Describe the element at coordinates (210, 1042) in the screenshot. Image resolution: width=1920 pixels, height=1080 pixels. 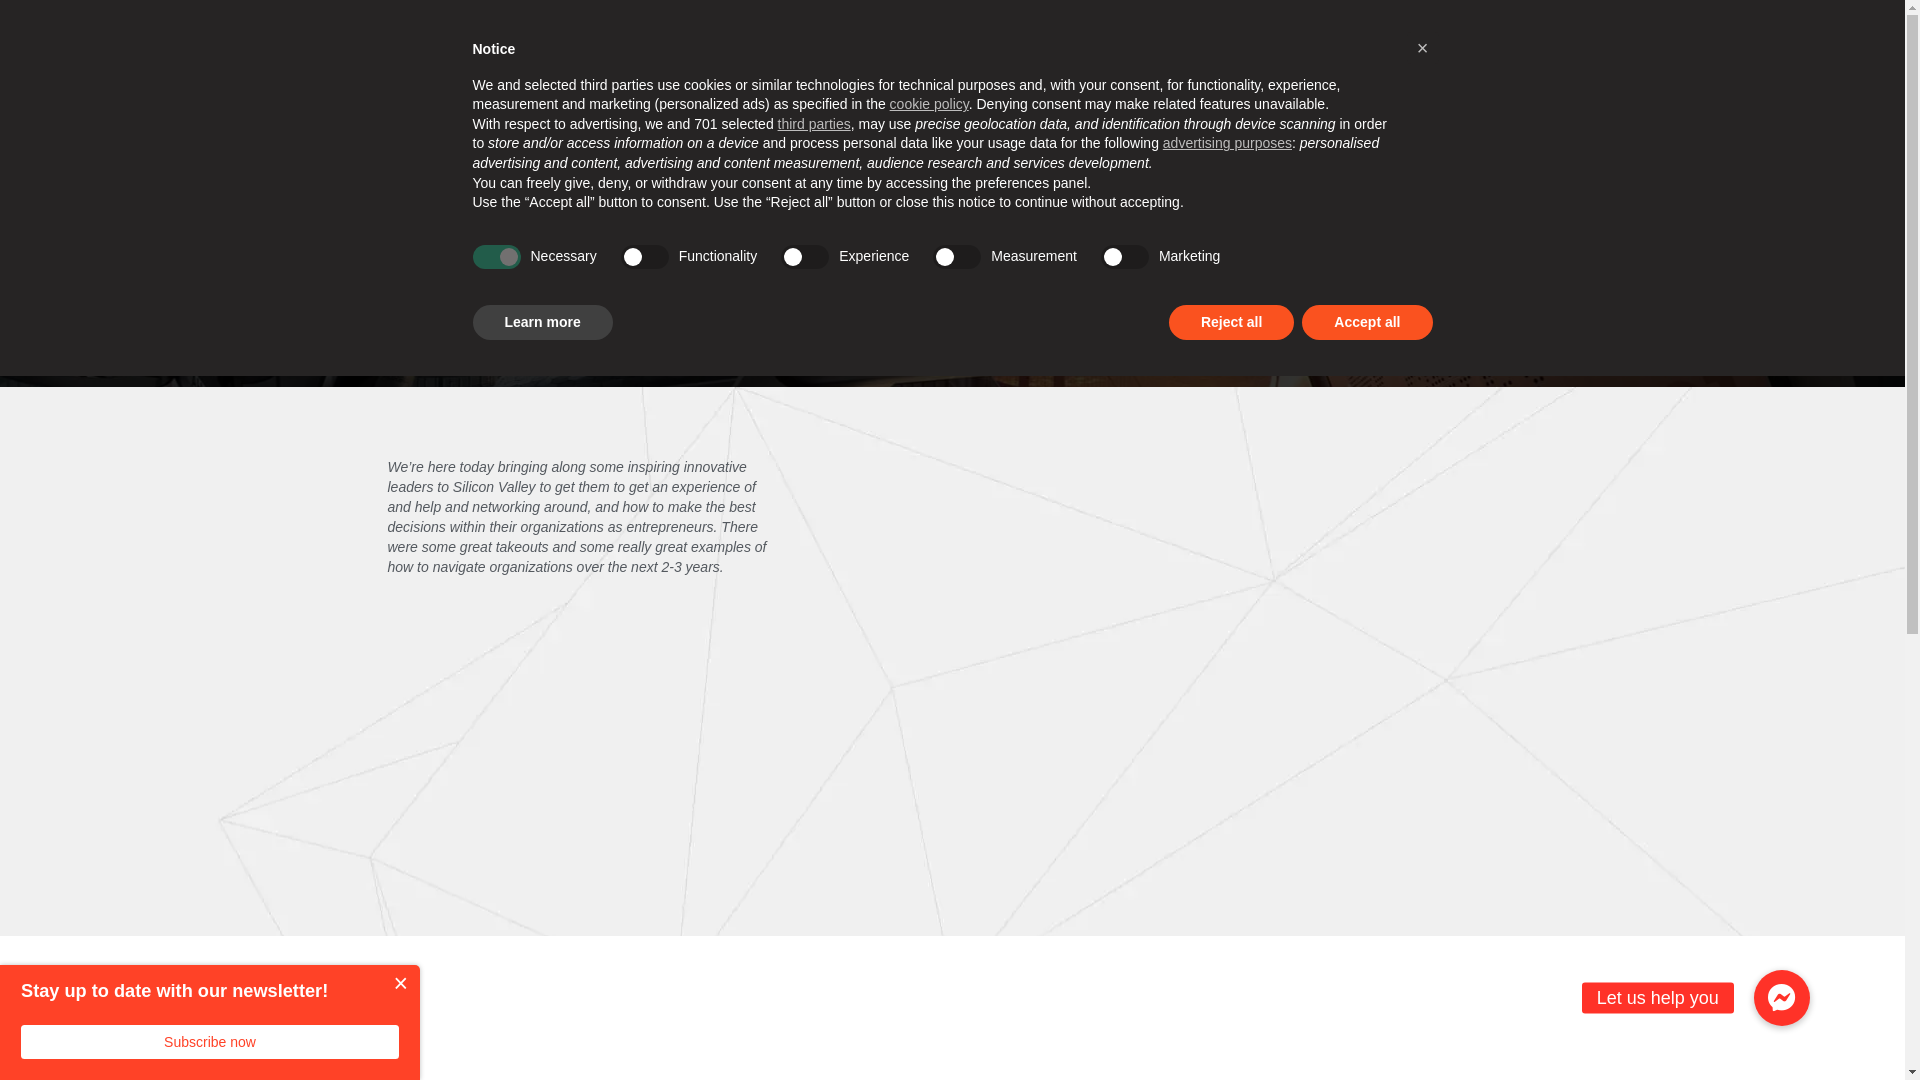
I see `Subscribe now` at that location.